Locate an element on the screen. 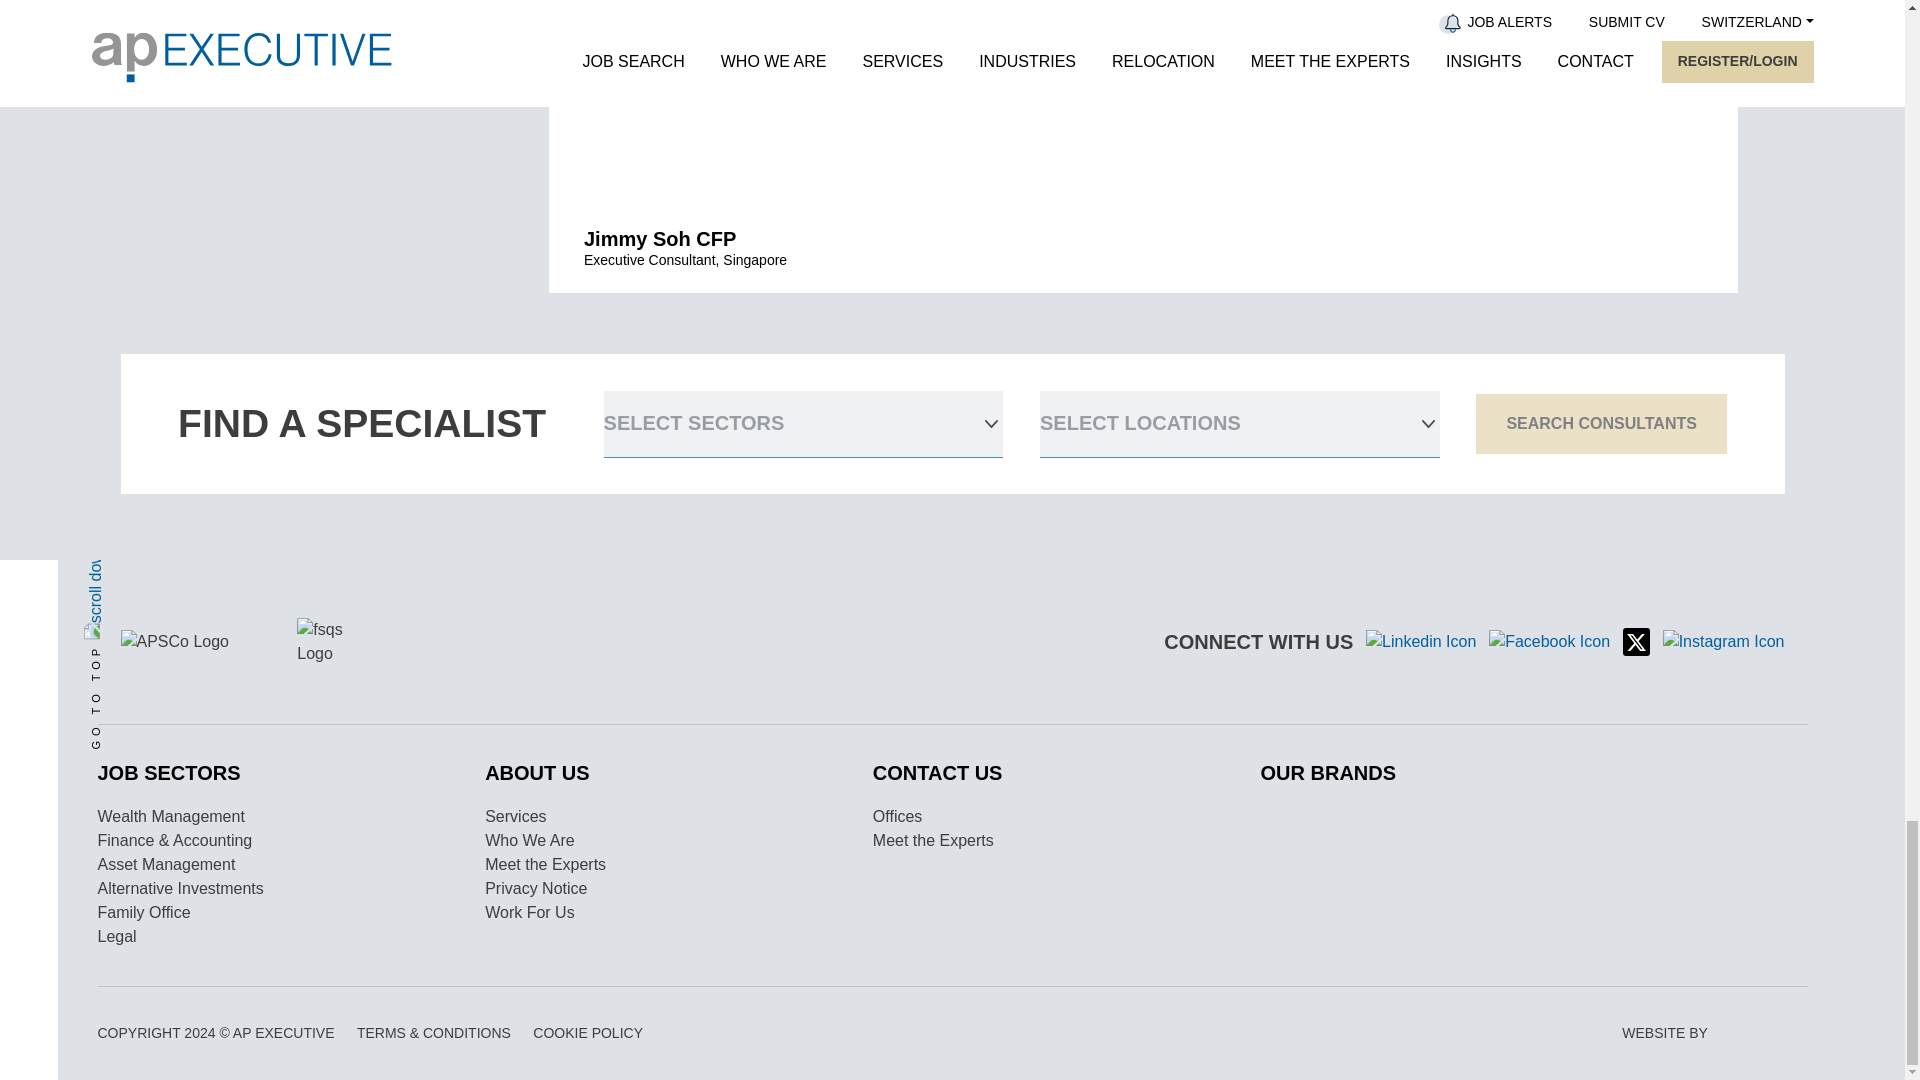  GO TO TOP is located at coordinates (209, 508).